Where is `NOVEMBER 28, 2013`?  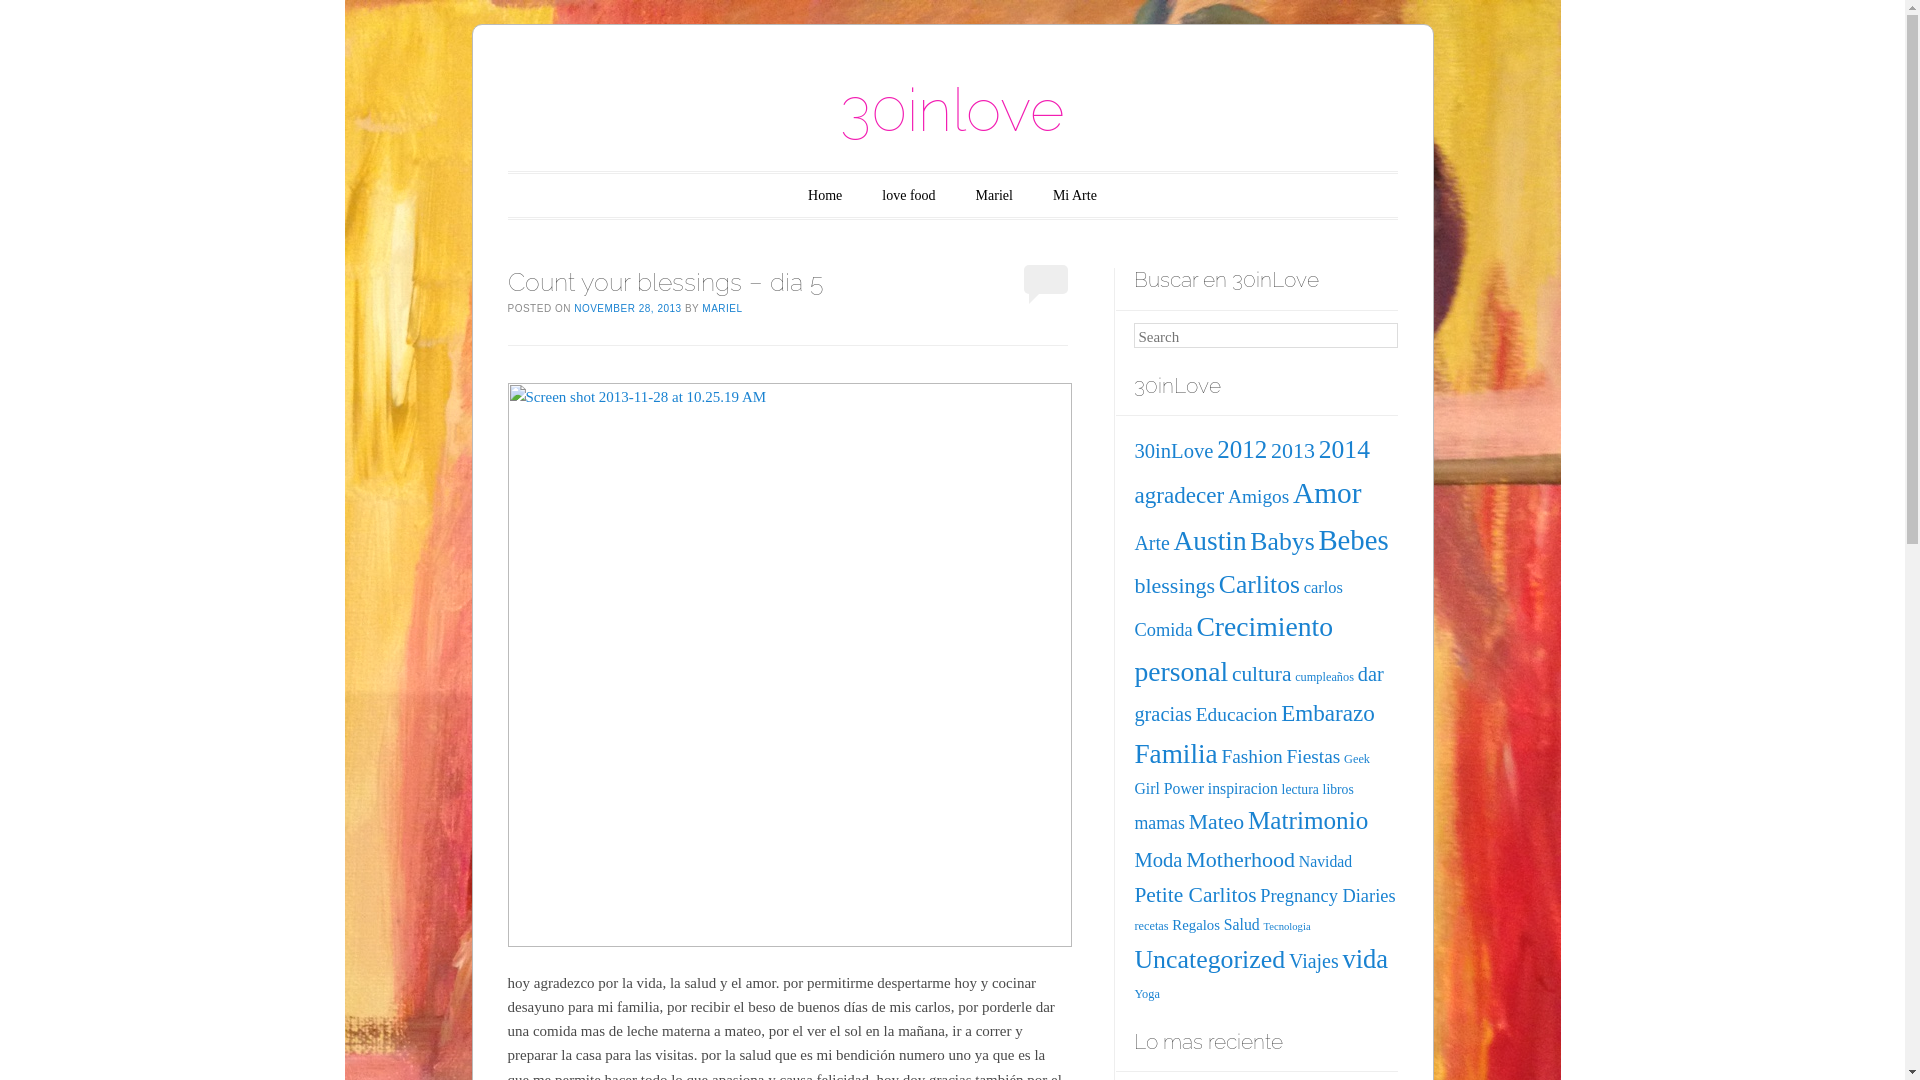
NOVEMBER 28, 2013 is located at coordinates (628, 308).